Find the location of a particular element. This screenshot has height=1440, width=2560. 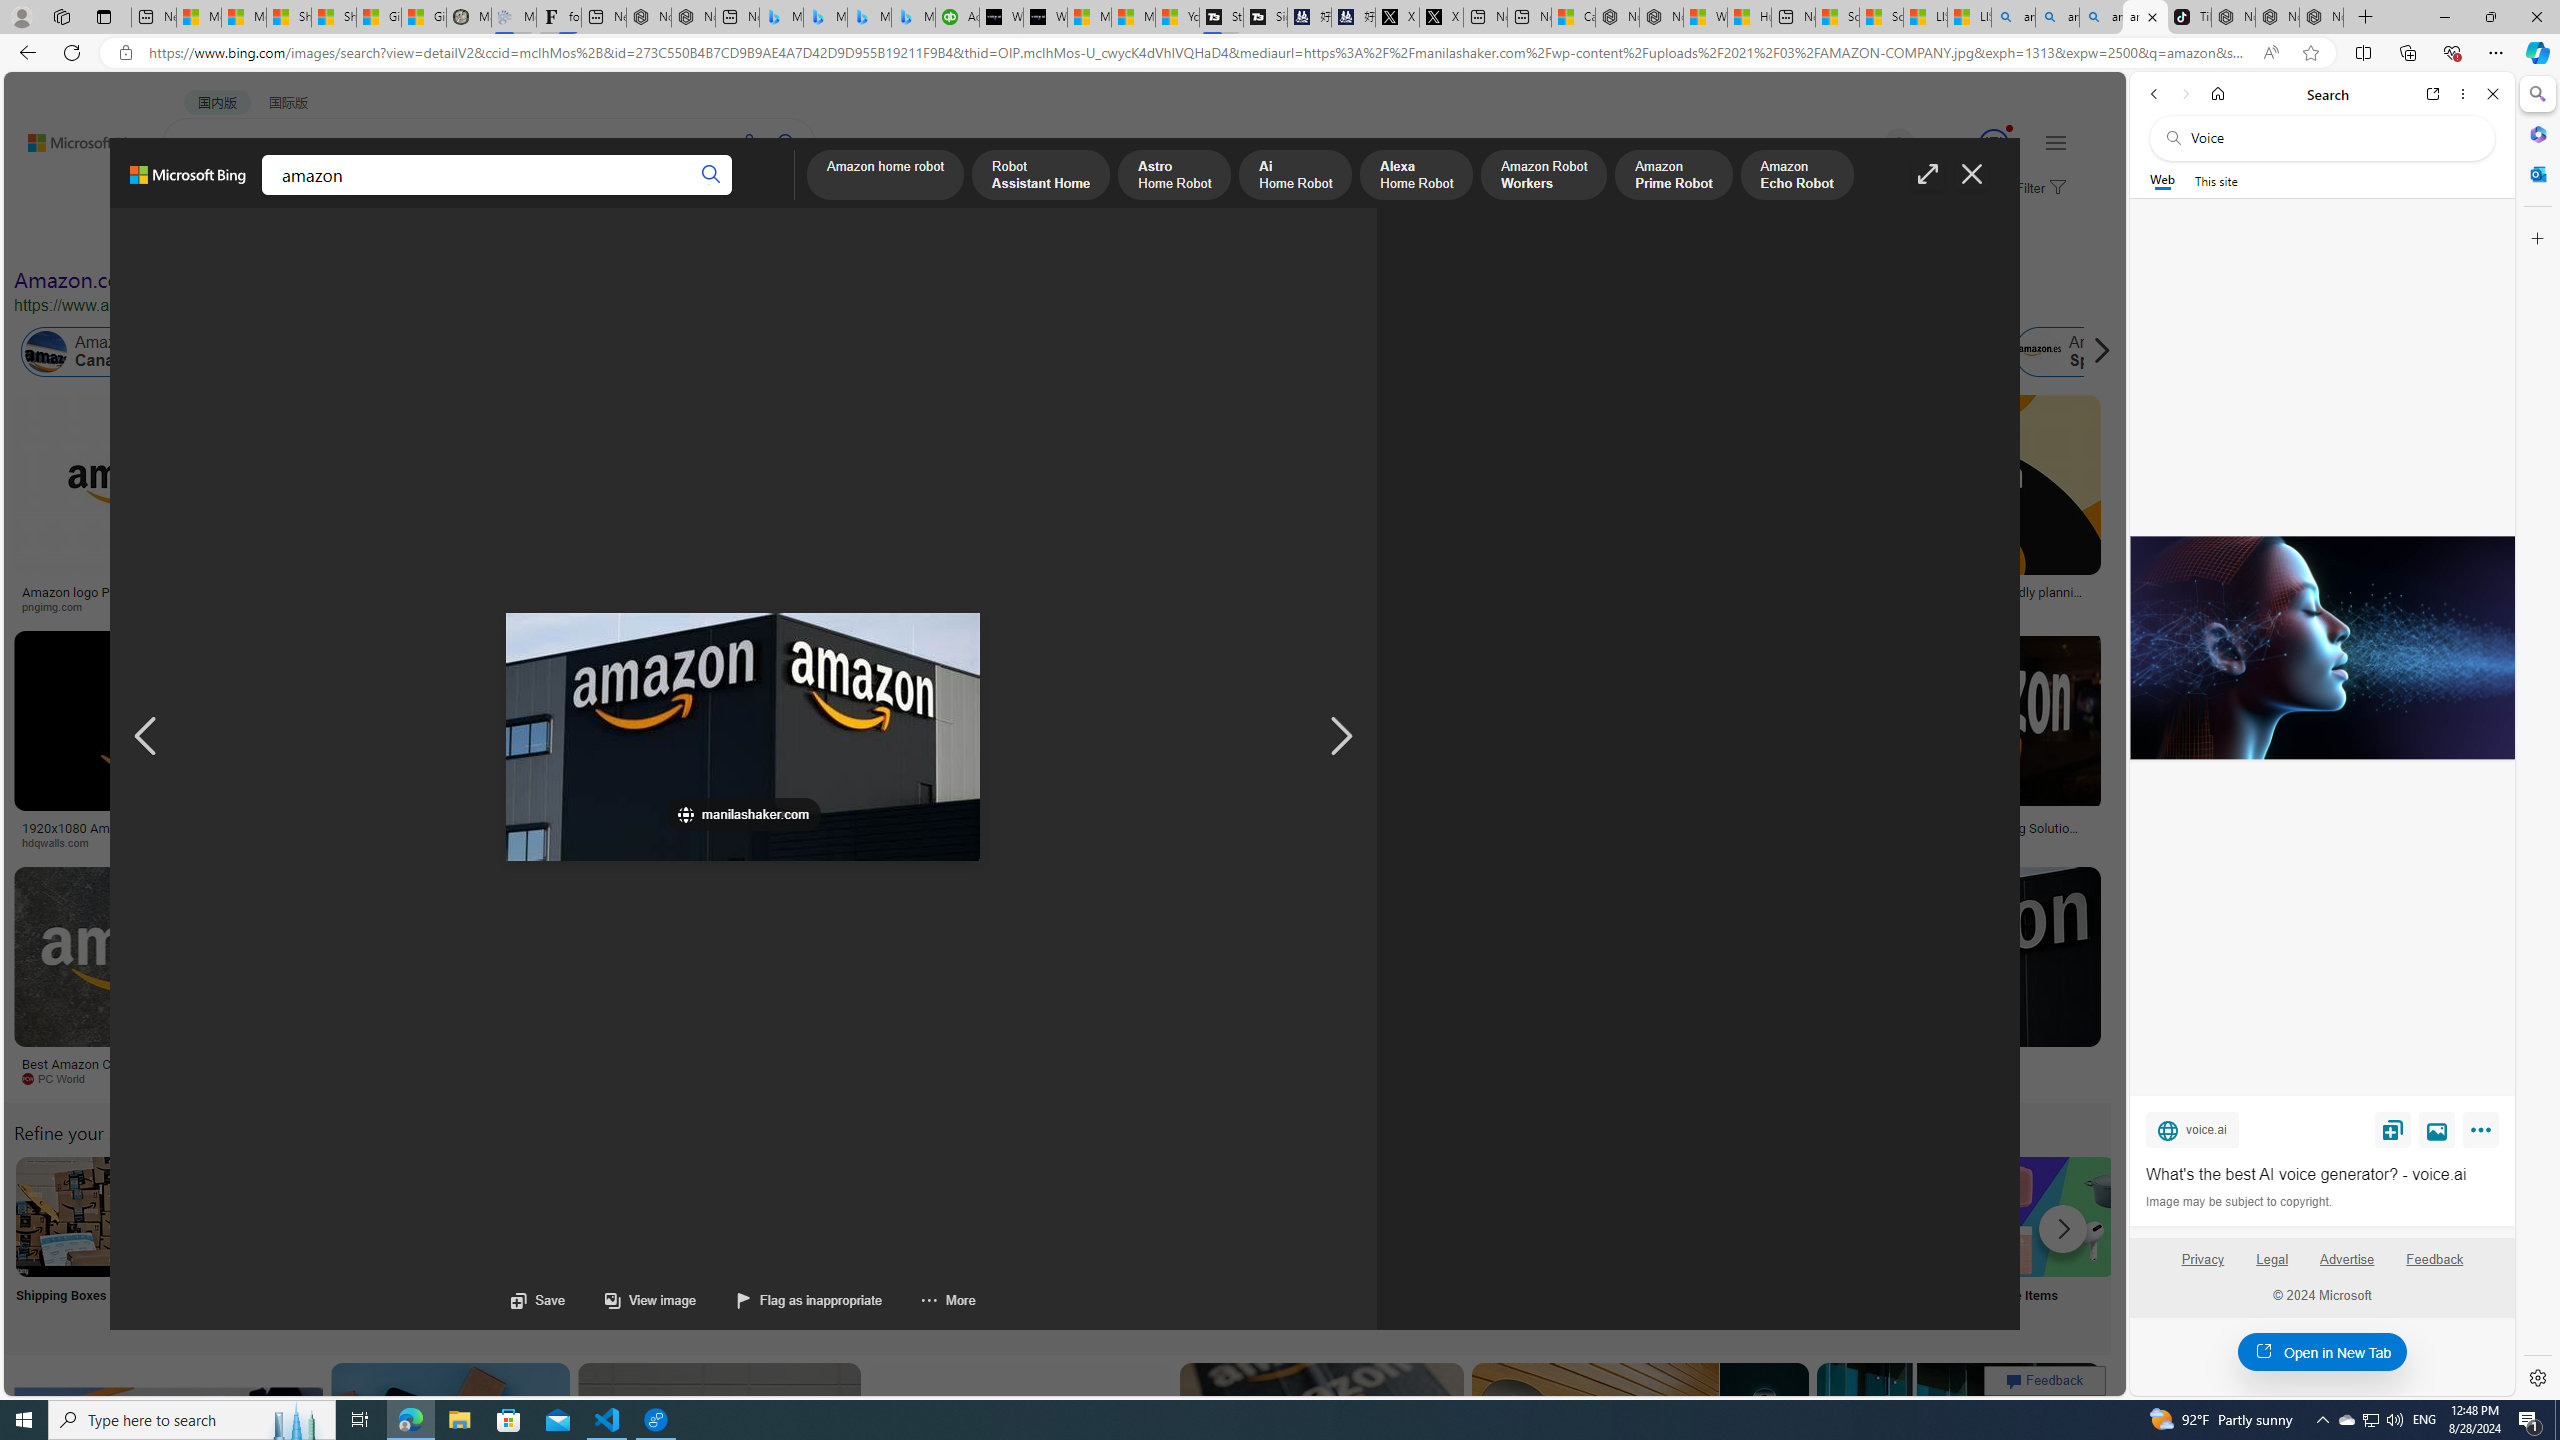

Privacy is located at coordinates (2202, 1259).